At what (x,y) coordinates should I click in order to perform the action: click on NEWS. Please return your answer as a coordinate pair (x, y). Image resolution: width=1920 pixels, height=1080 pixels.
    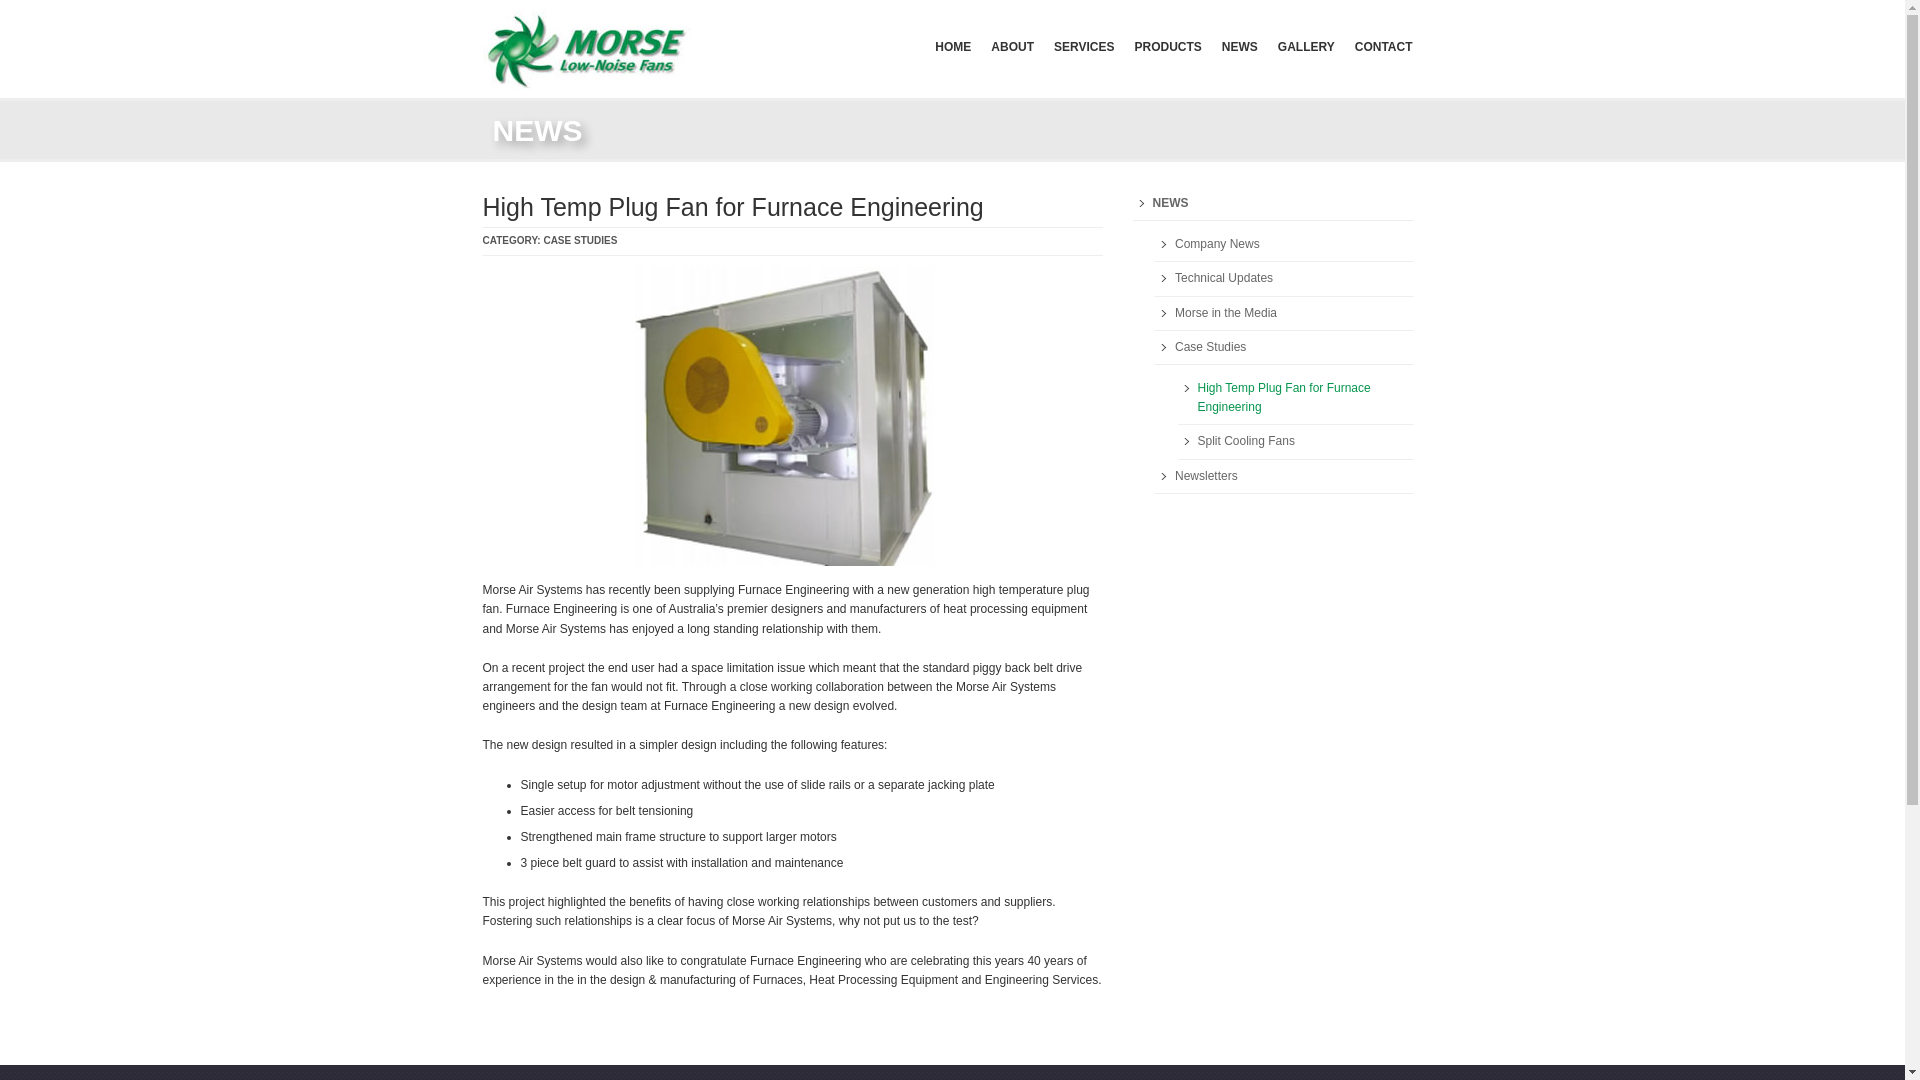
    Looking at the image, I should click on (1240, 46).